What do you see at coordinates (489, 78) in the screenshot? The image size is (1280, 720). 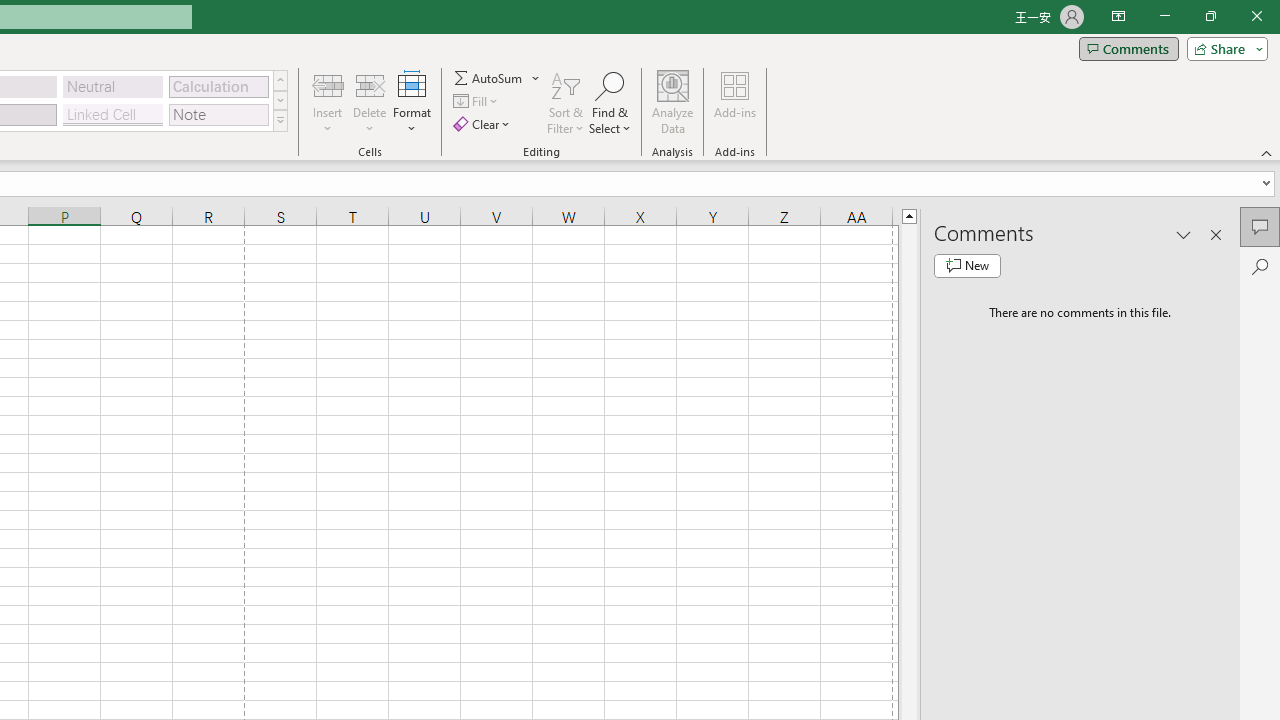 I see `Sum` at bounding box center [489, 78].